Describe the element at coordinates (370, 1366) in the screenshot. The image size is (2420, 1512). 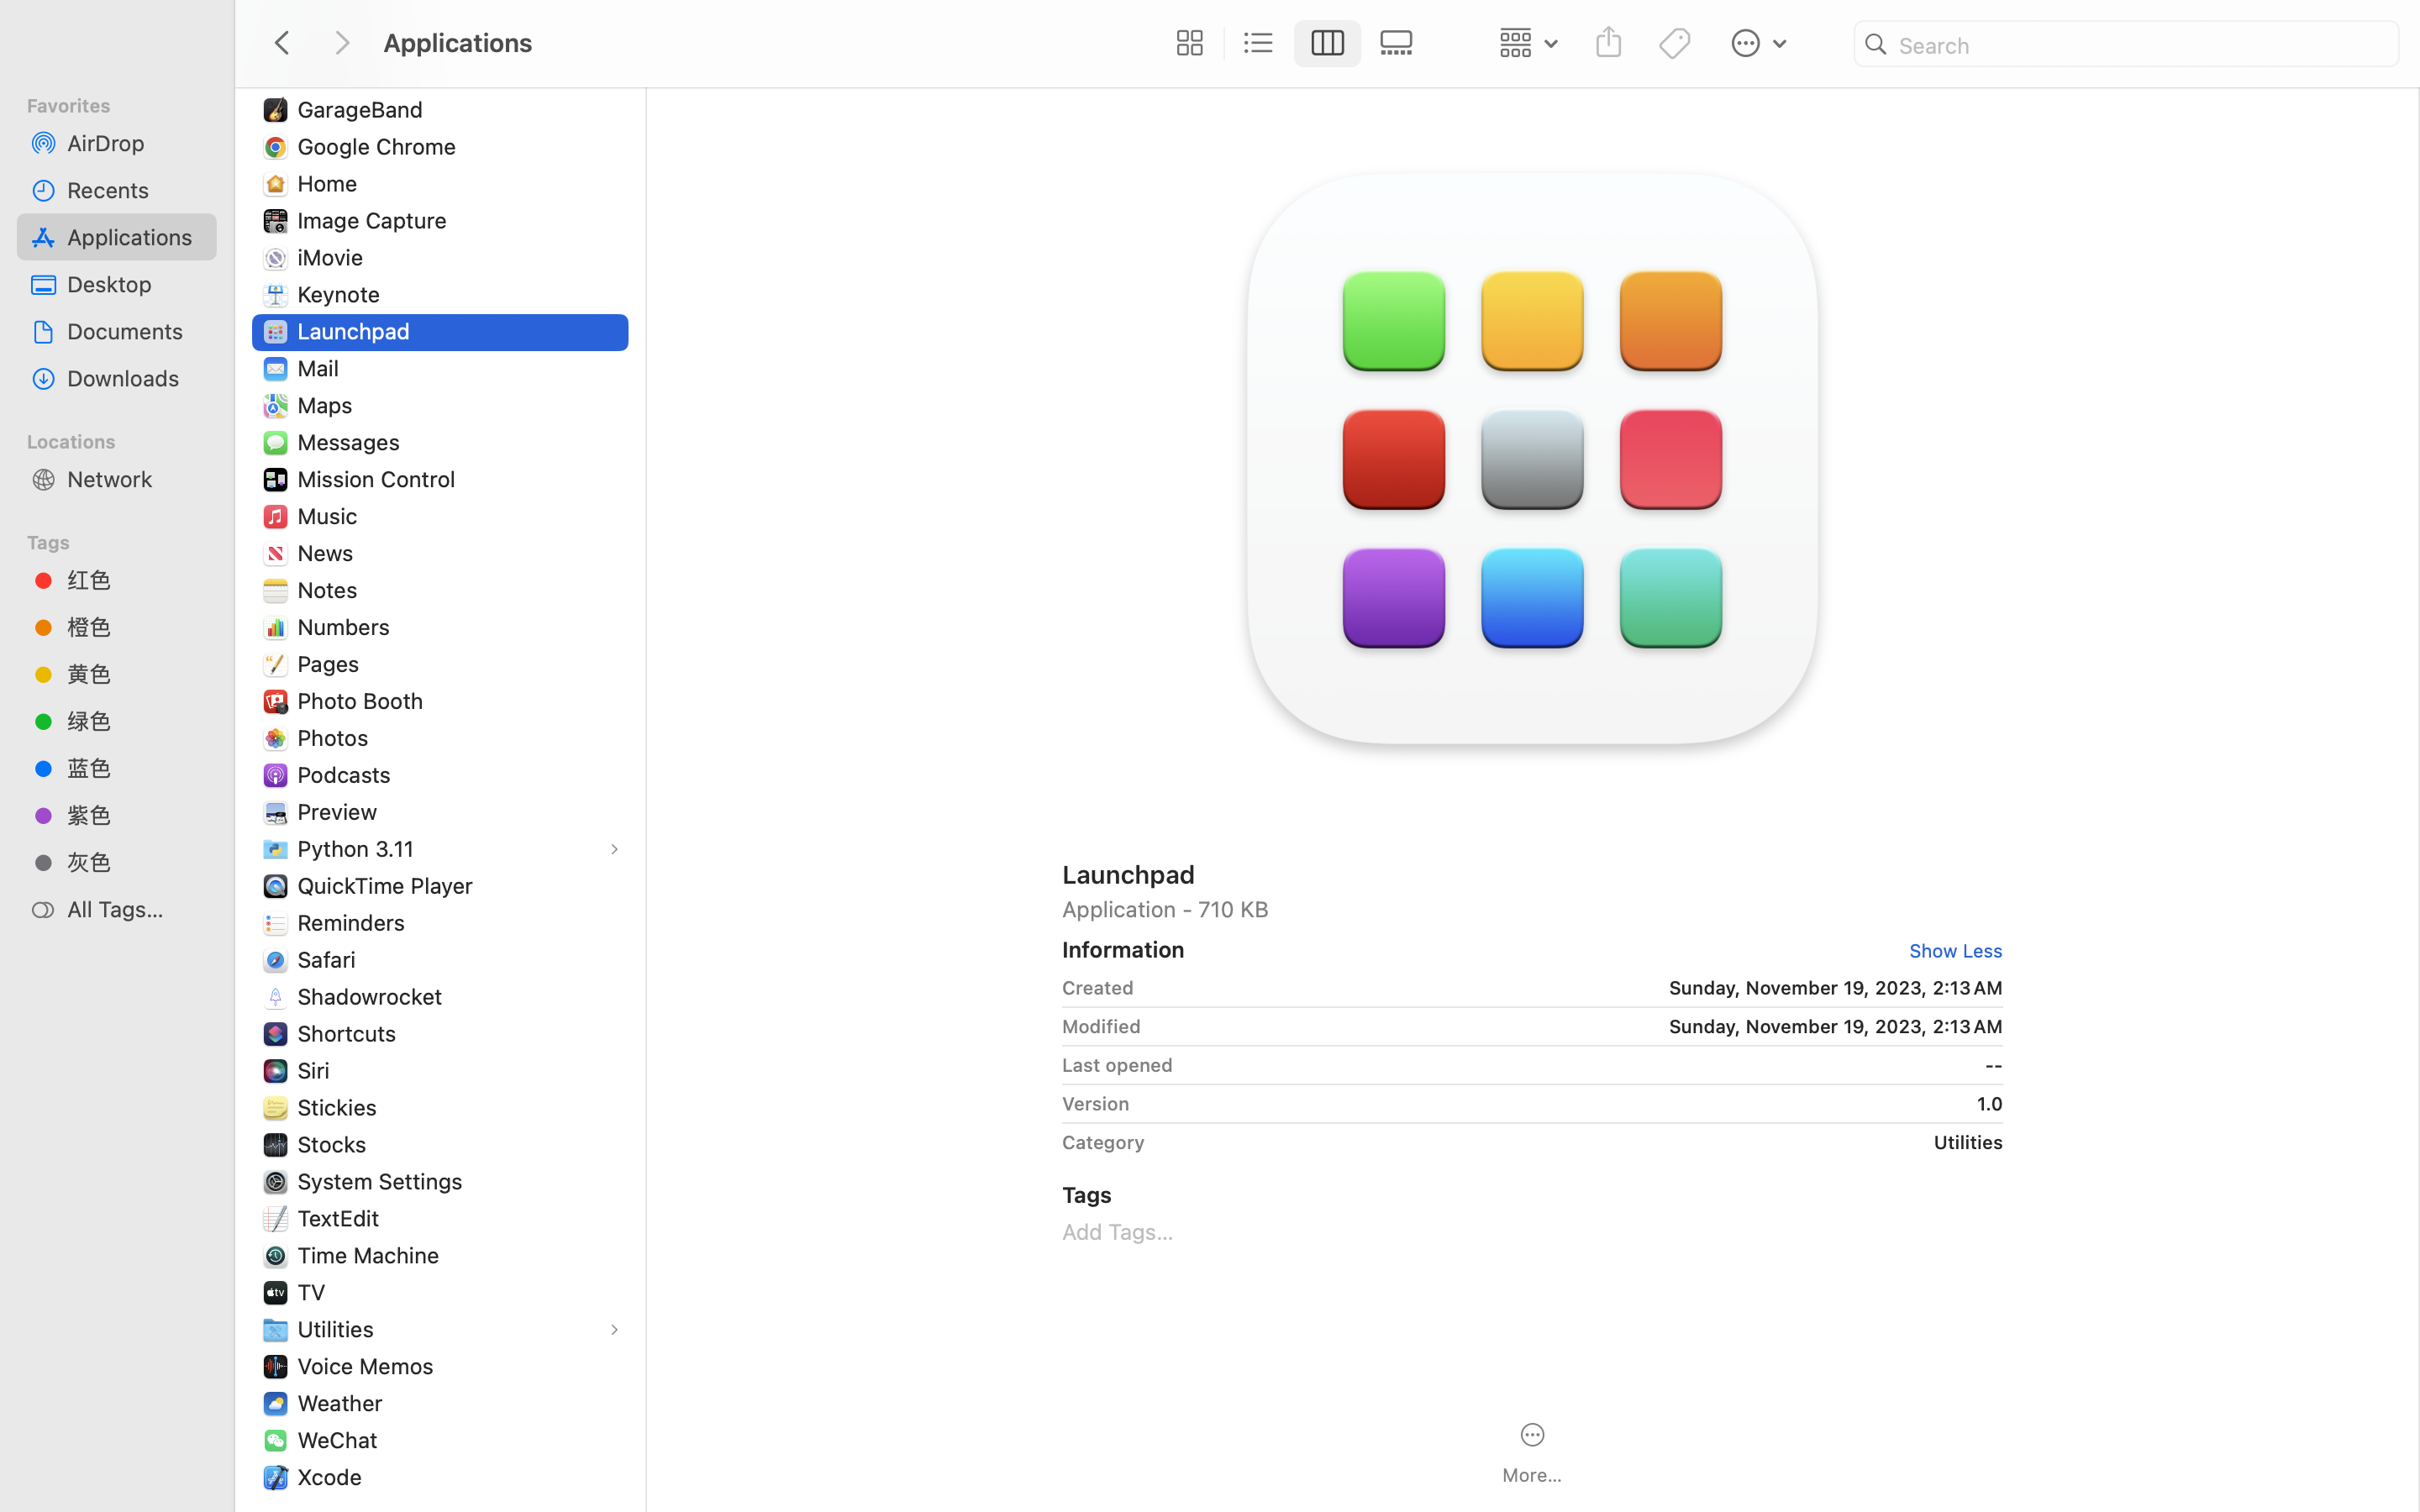
I see `Voice Memos` at that location.